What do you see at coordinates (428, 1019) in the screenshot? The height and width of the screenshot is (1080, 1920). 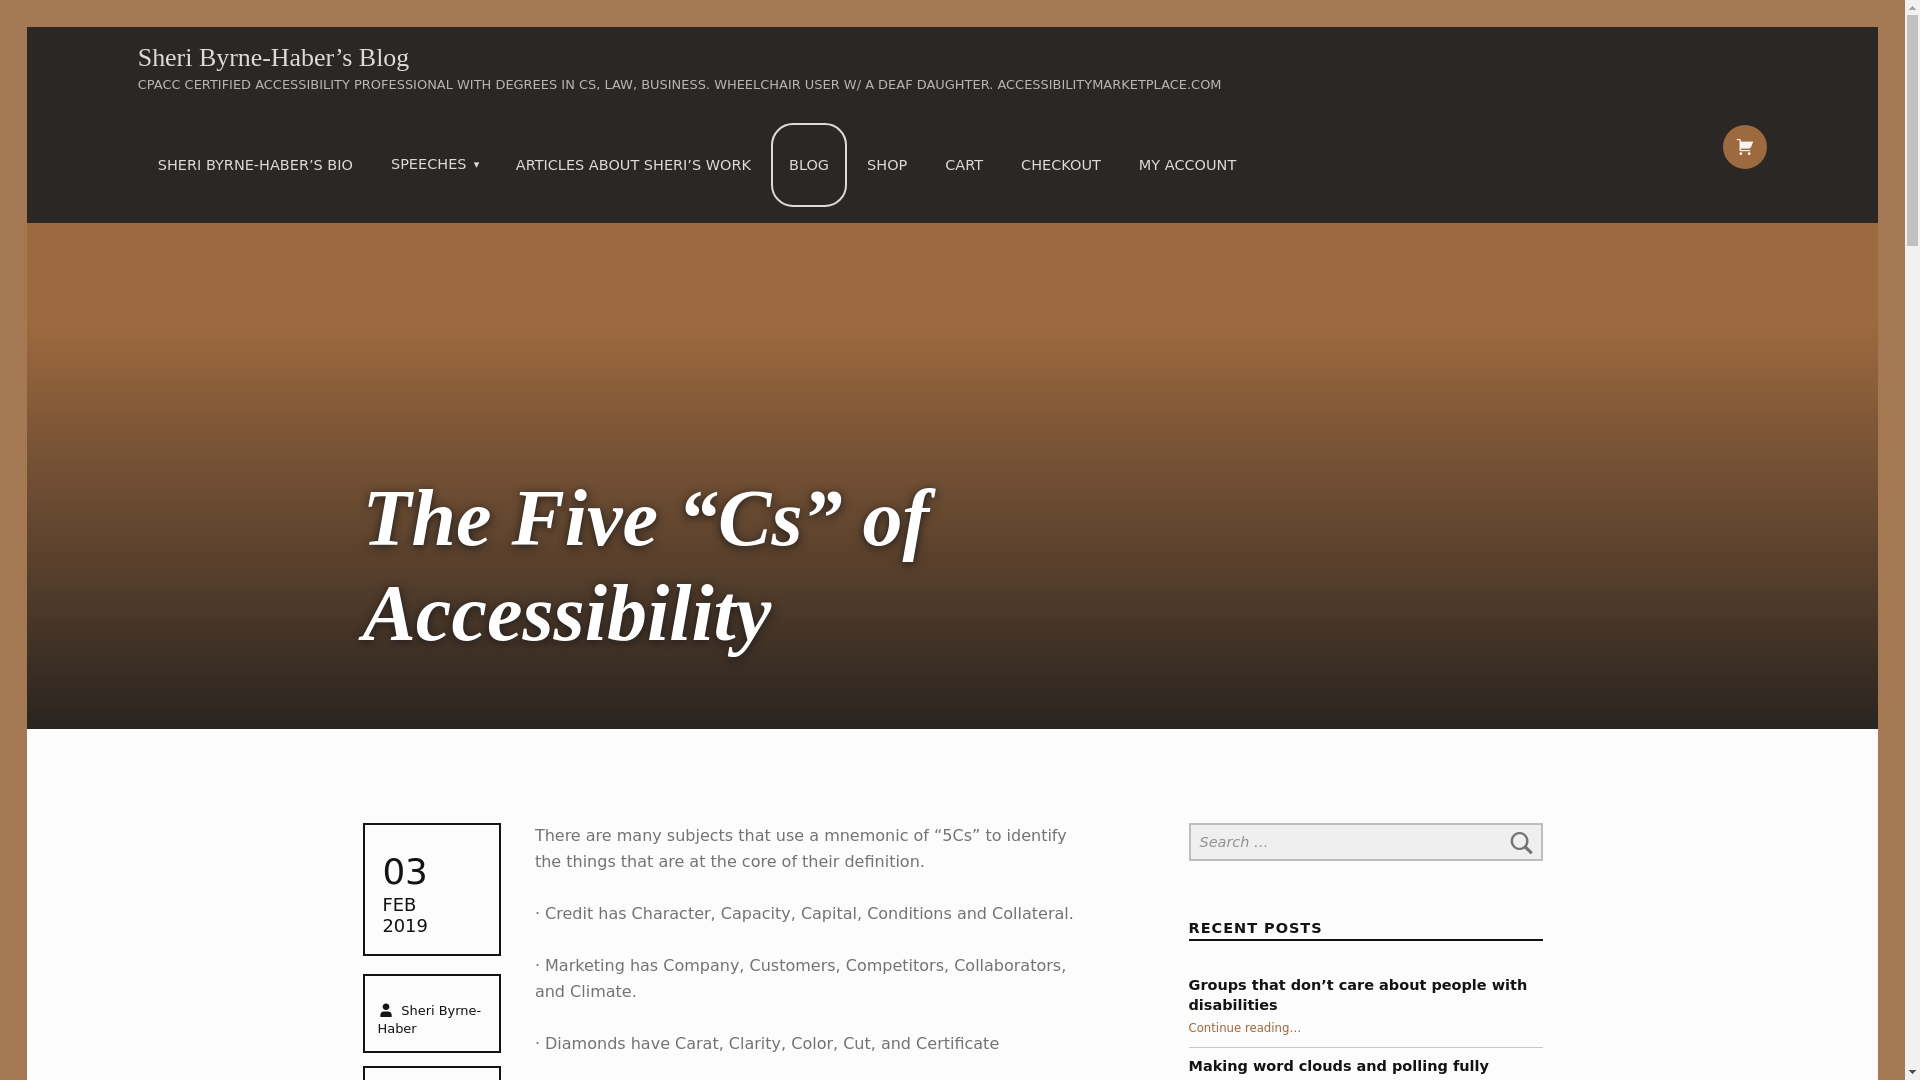 I see `Sheri Byrne-Haber` at bounding box center [428, 1019].